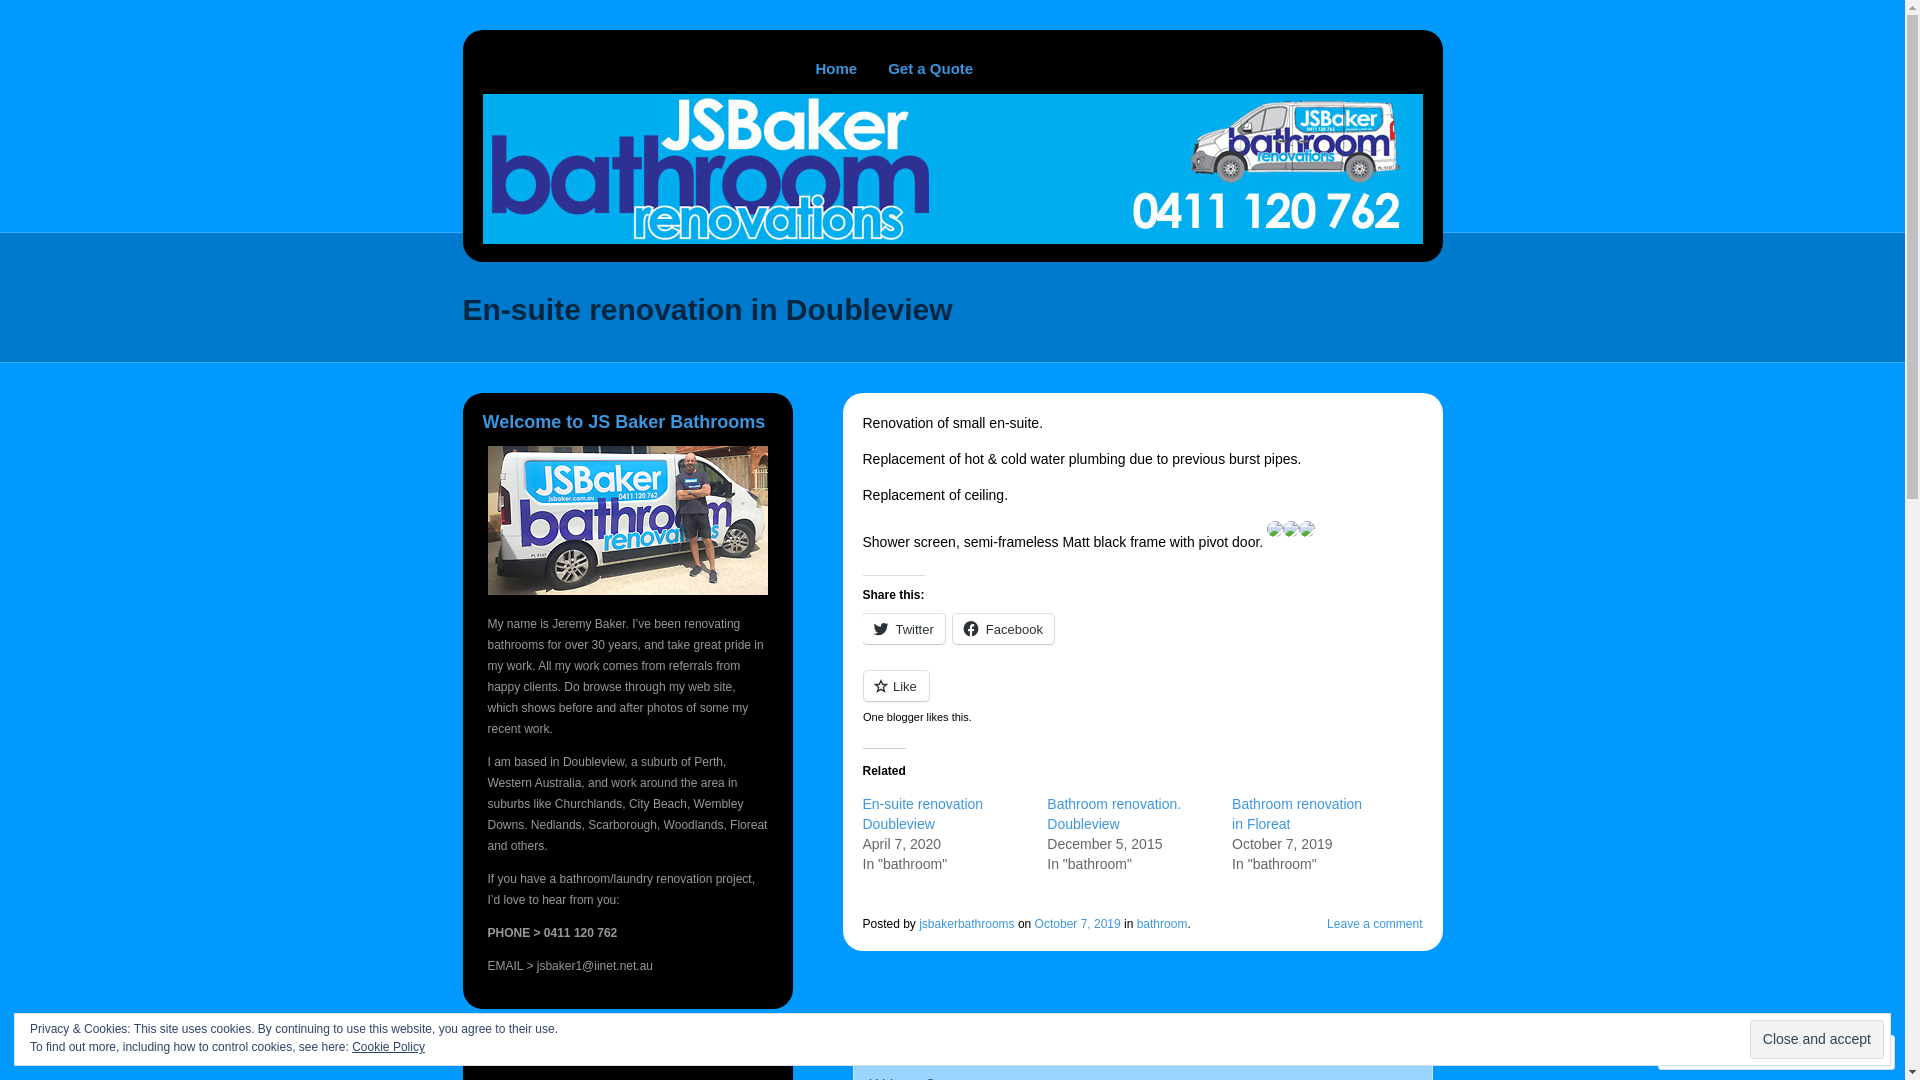 Image resolution: width=1920 pixels, height=1080 pixels. Describe the element at coordinates (836, 68) in the screenshot. I see `Home` at that location.